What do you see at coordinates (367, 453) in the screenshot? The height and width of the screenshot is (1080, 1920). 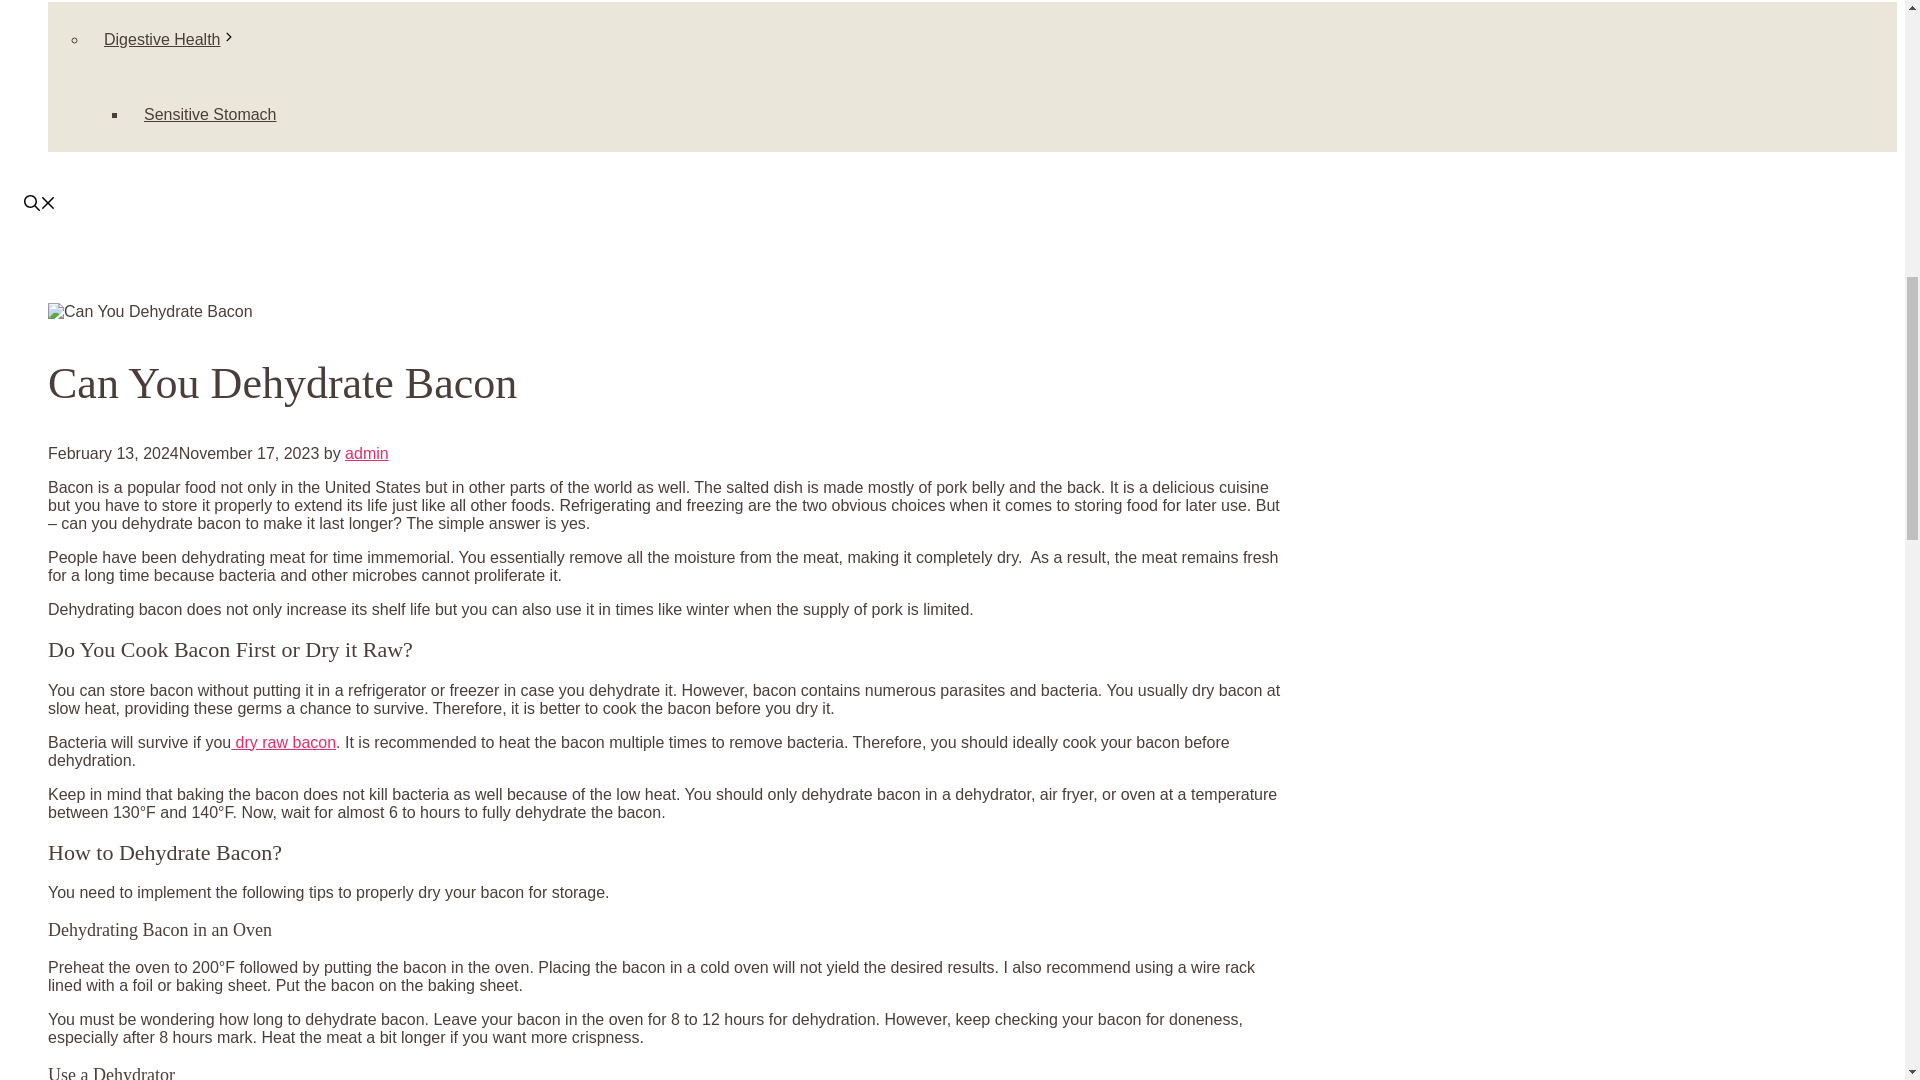 I see `View all posts by admin` at bounding box center [367, 453].